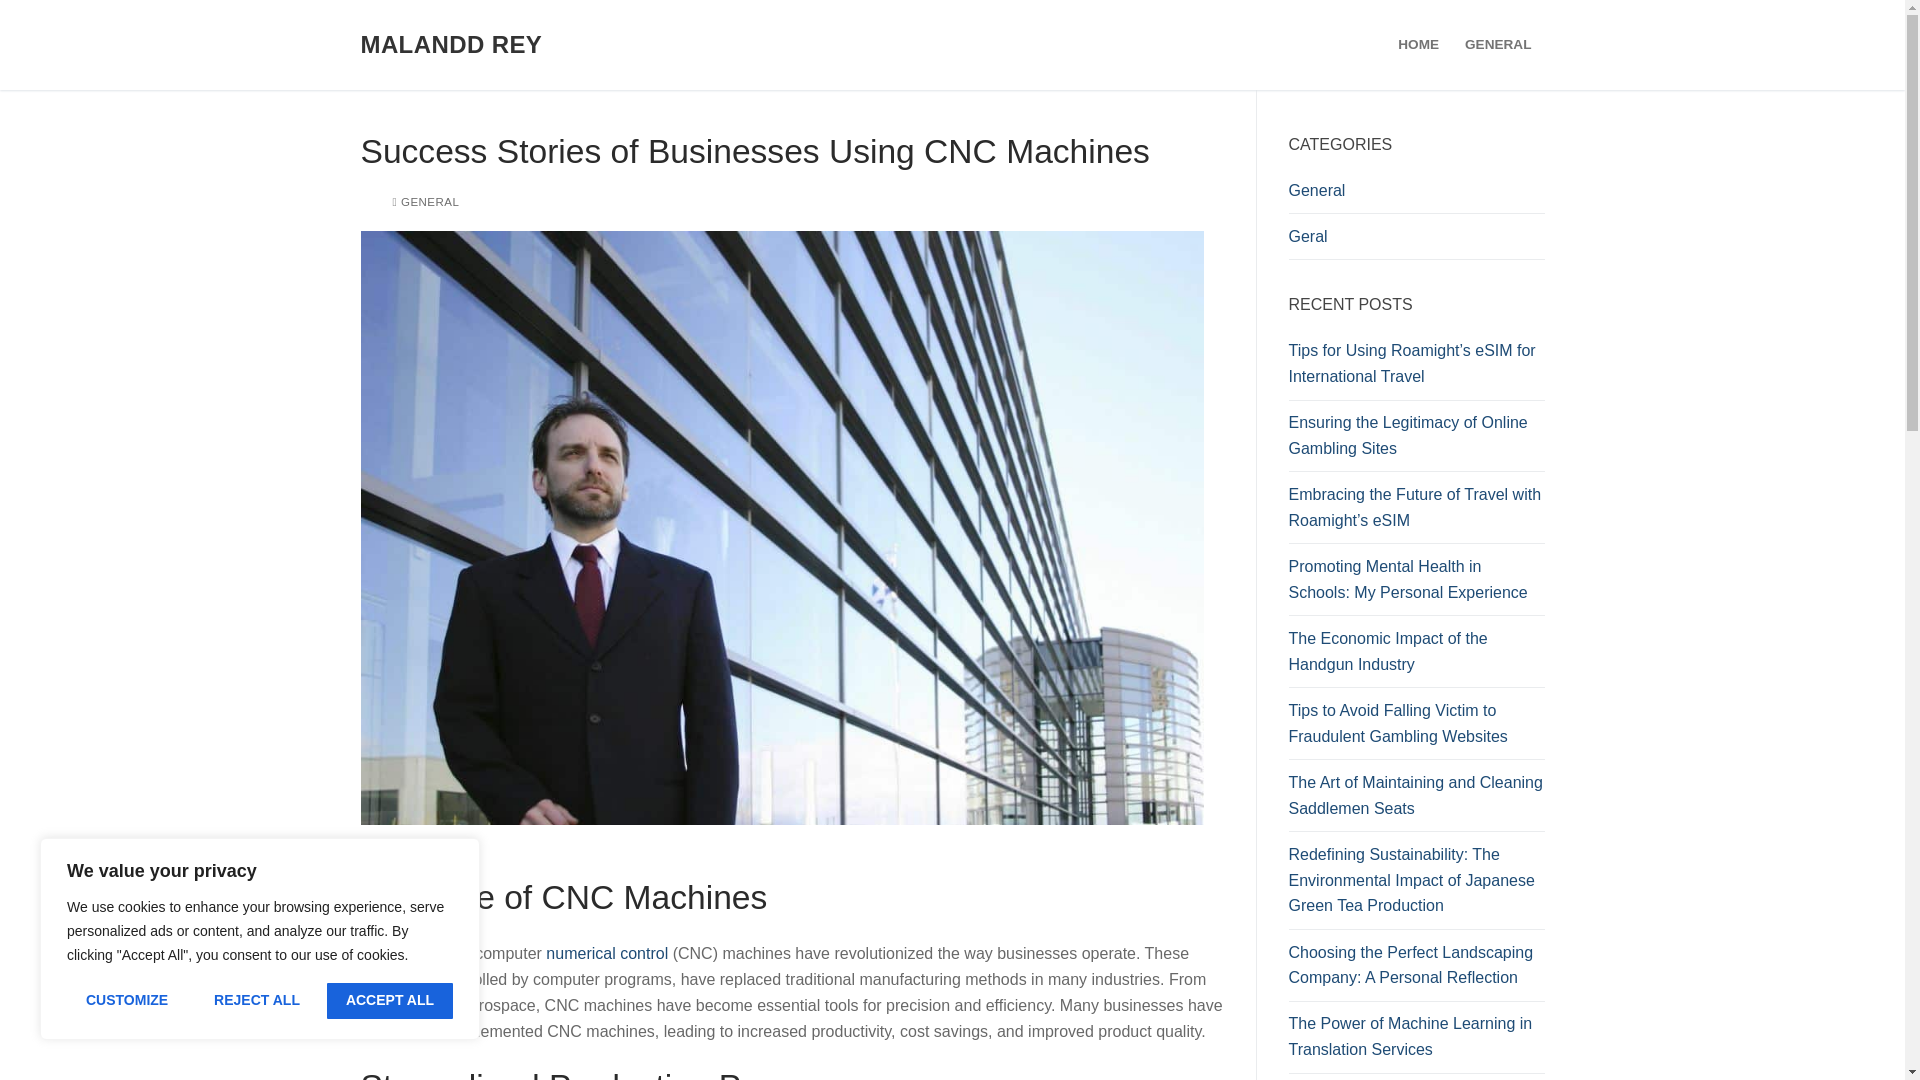 Image resolution: width=1920 pixels, height=1080 pixels. Describe the element at coordinates (390, 1000) in the screenshot. I see `ACCEPT ALL` at that location.